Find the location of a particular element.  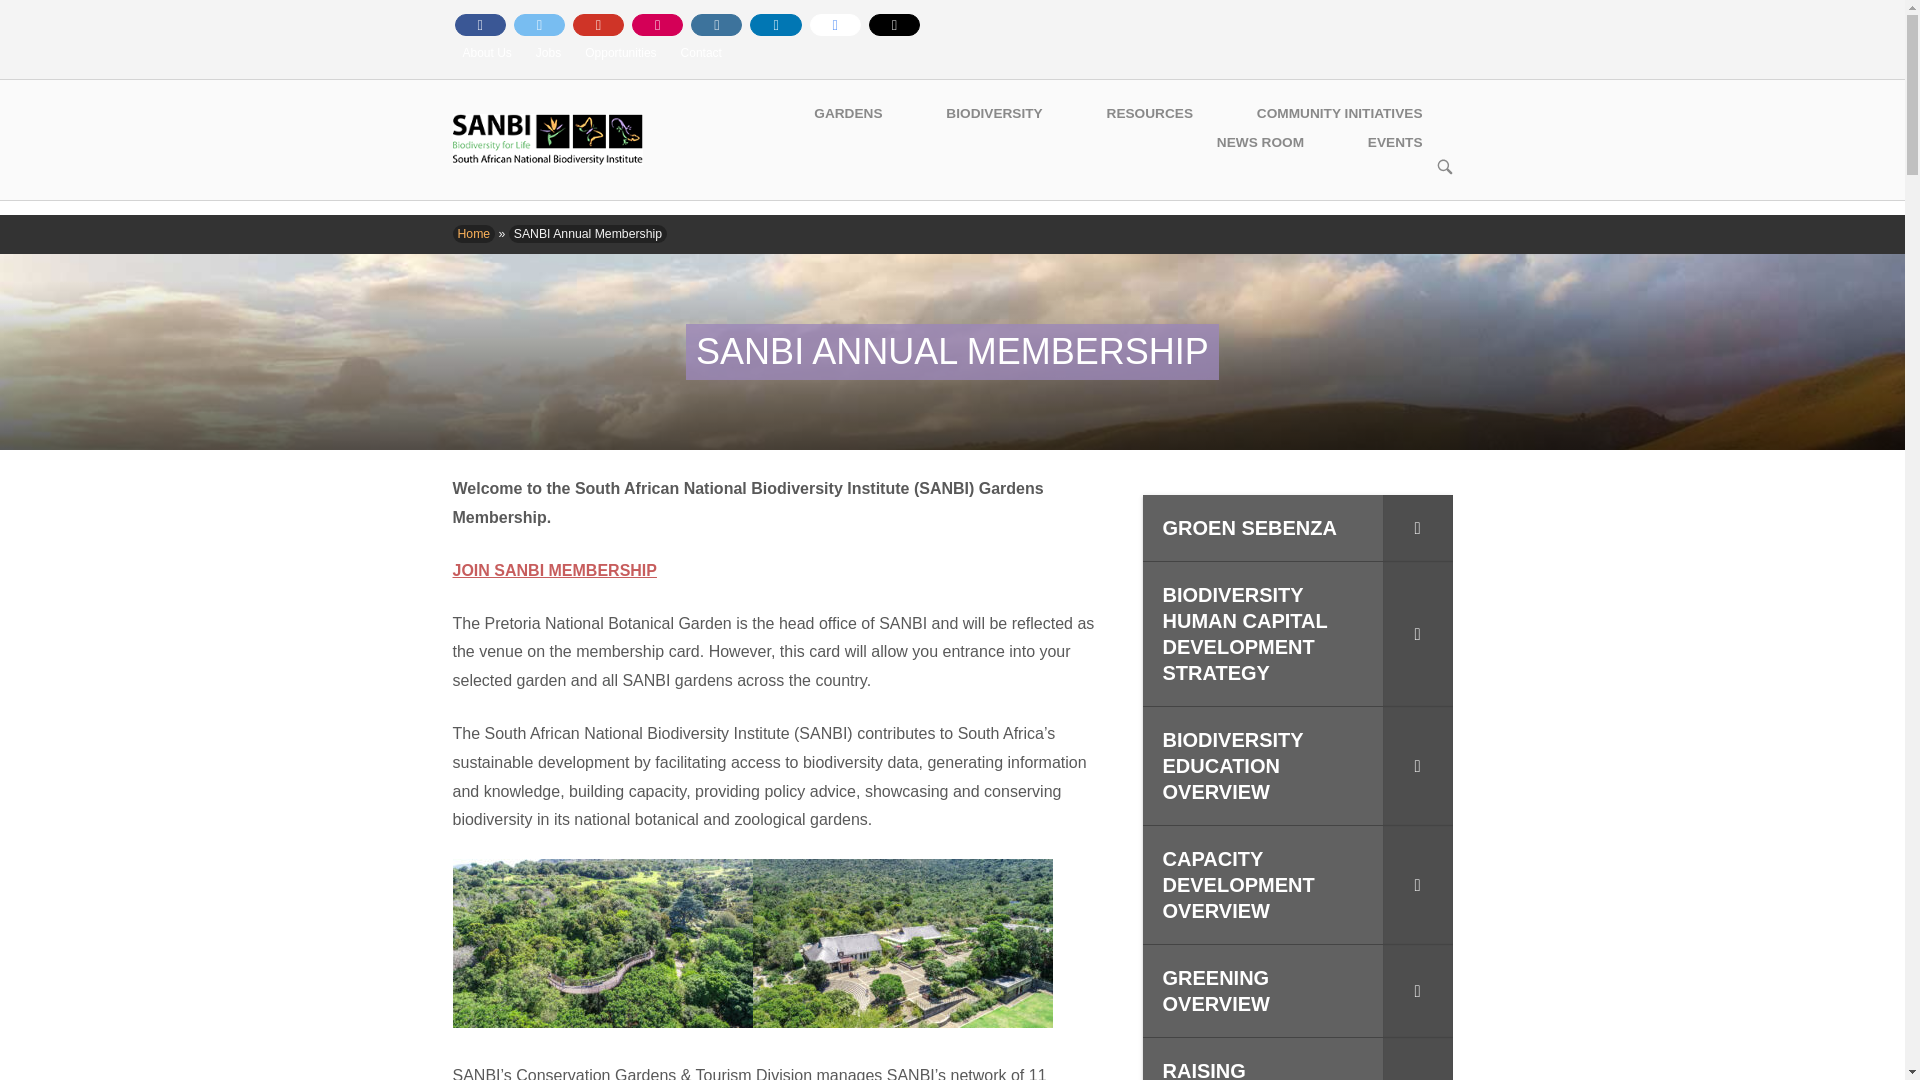

Home is located at coordinates (546, 138).